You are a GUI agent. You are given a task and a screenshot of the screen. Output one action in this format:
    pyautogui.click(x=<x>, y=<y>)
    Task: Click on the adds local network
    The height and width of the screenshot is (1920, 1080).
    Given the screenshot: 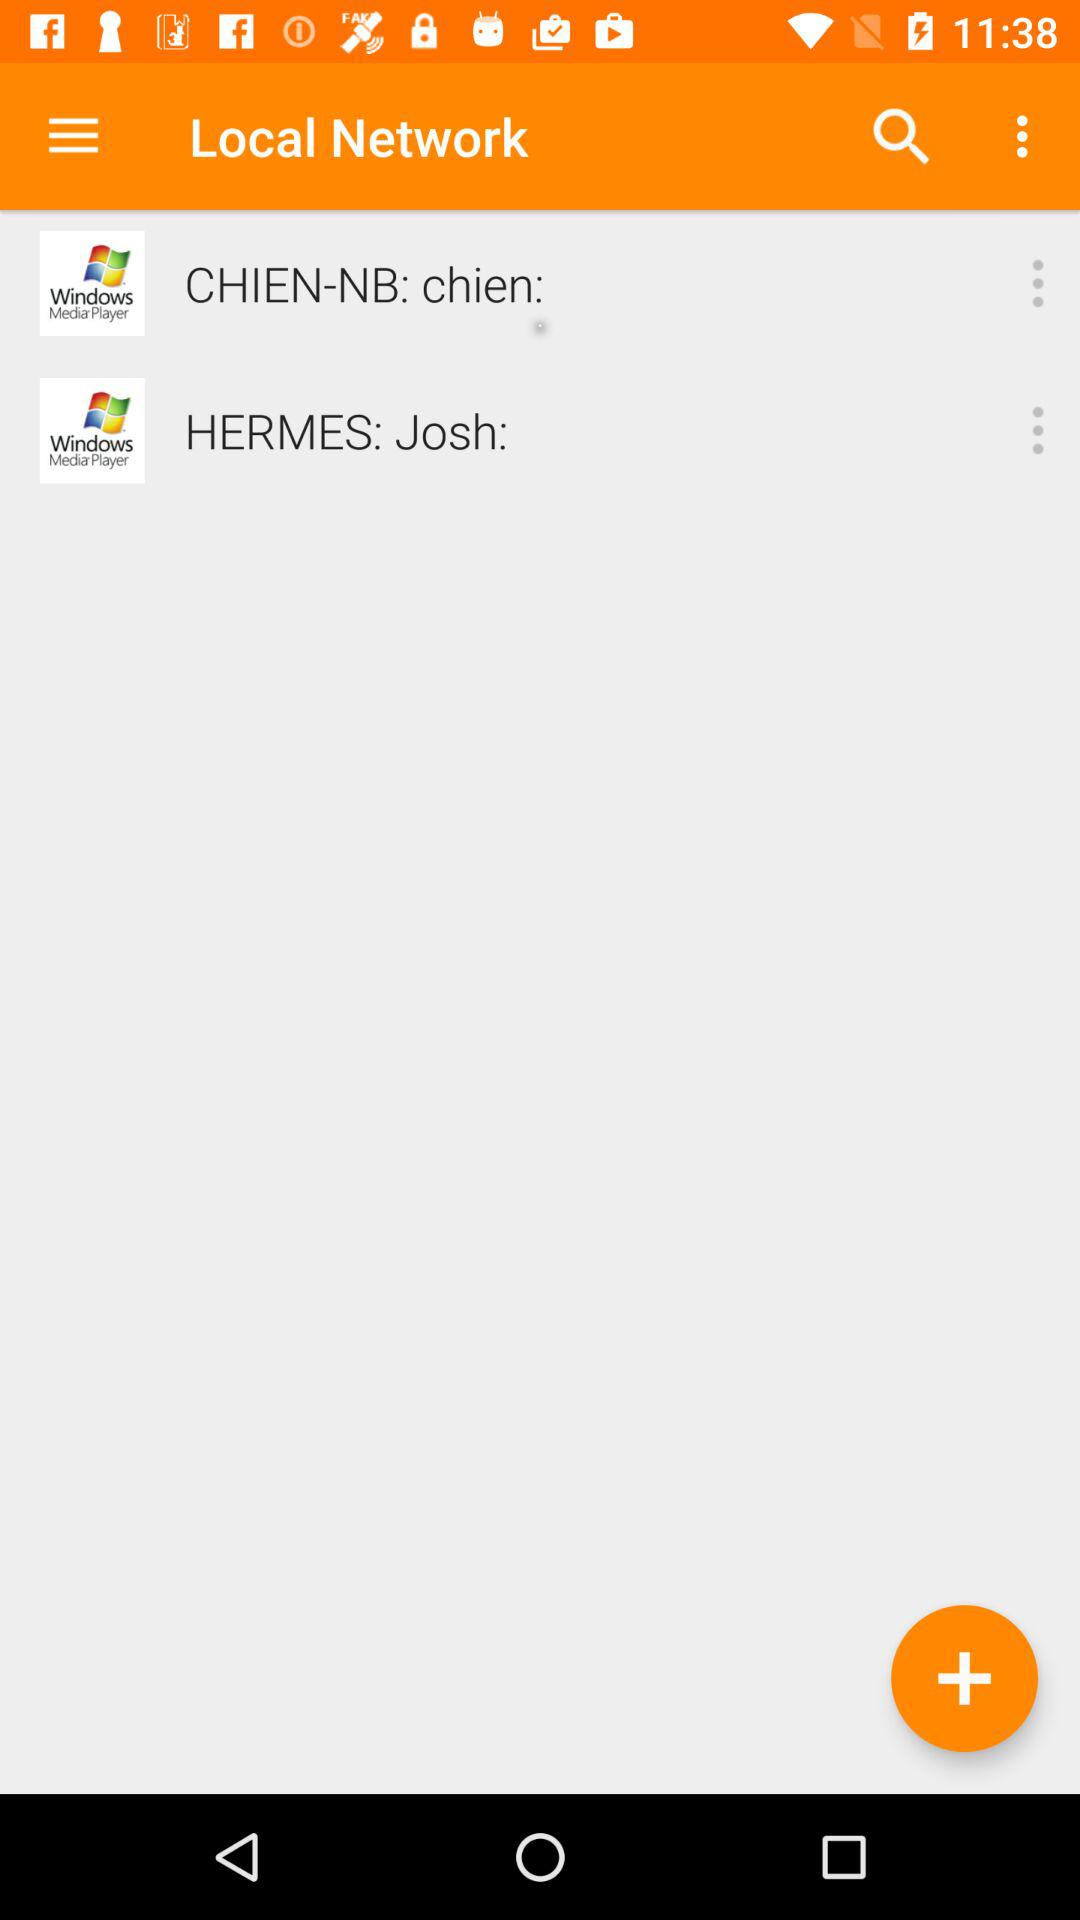 What is the action you would take?
    pyautogui.click(x=964, y=1678)
    